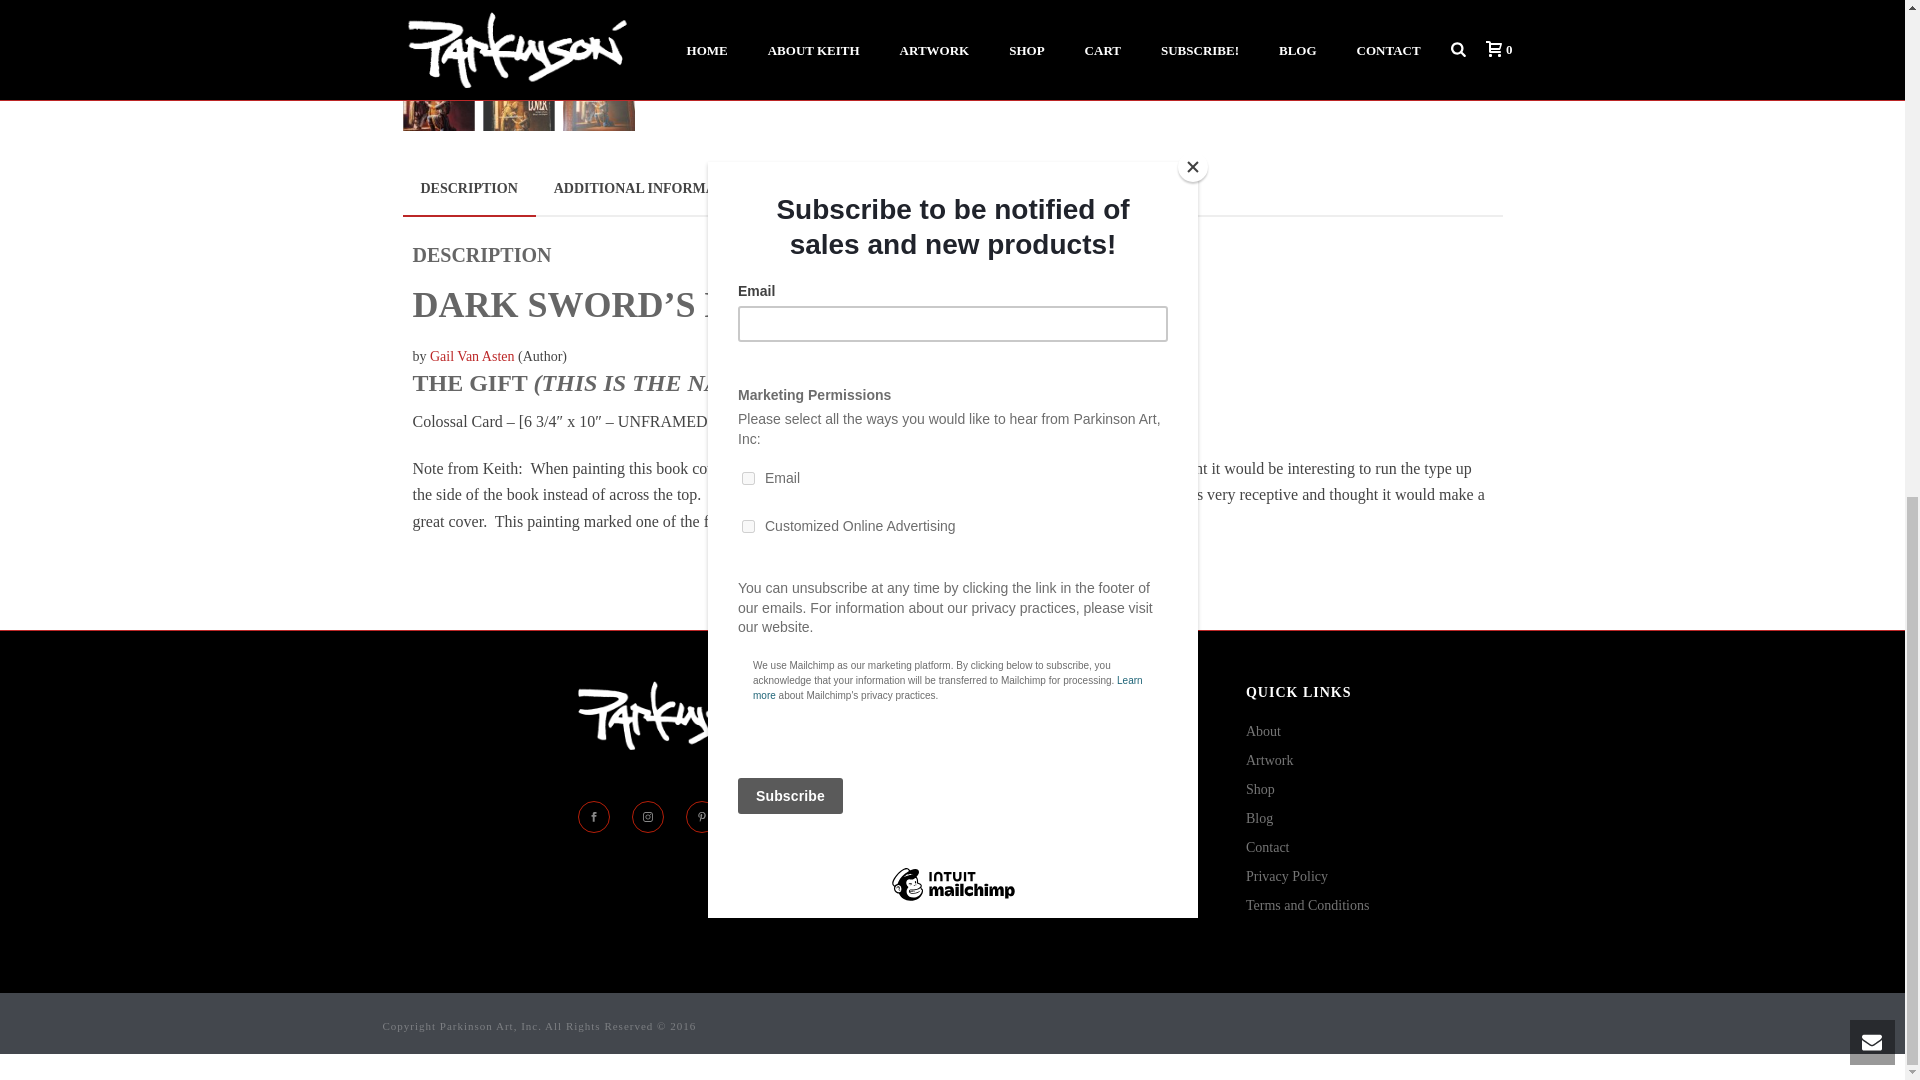  Describe the element at coordinates (638, 25) in the screenshot. I see `the-gift3` at that location.